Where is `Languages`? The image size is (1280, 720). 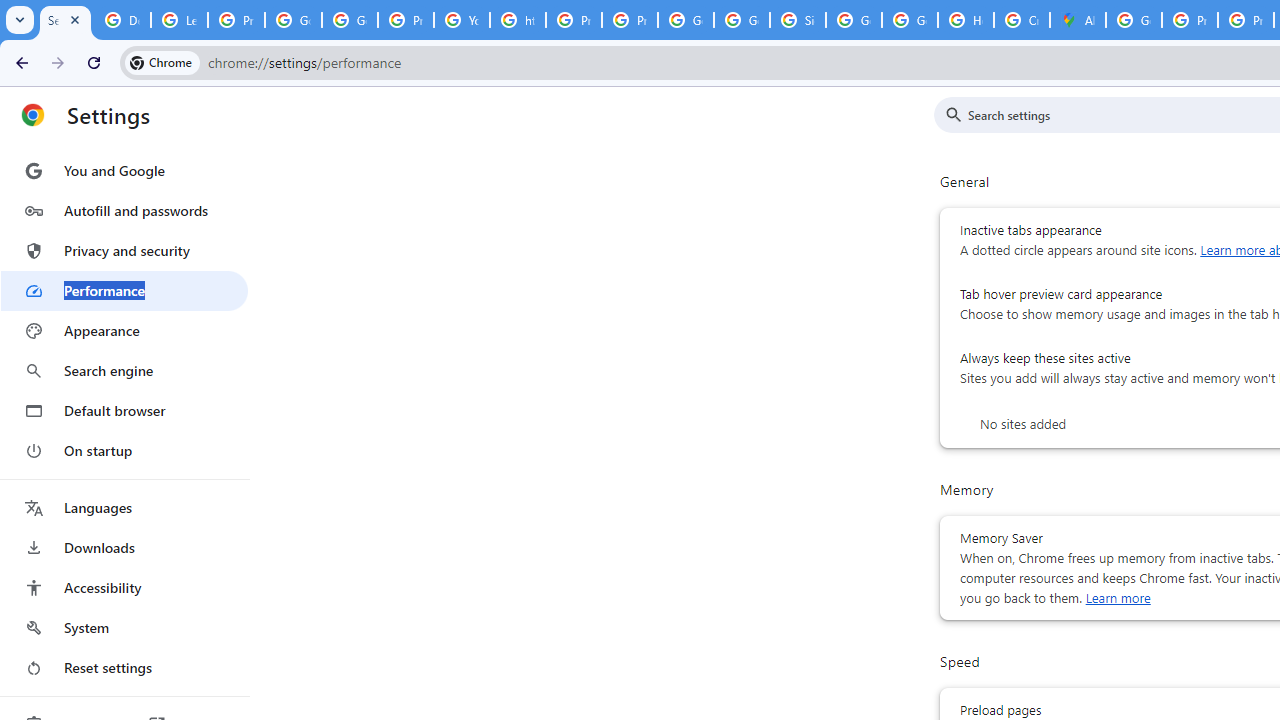
Languages is located at coordinates (124, 508).